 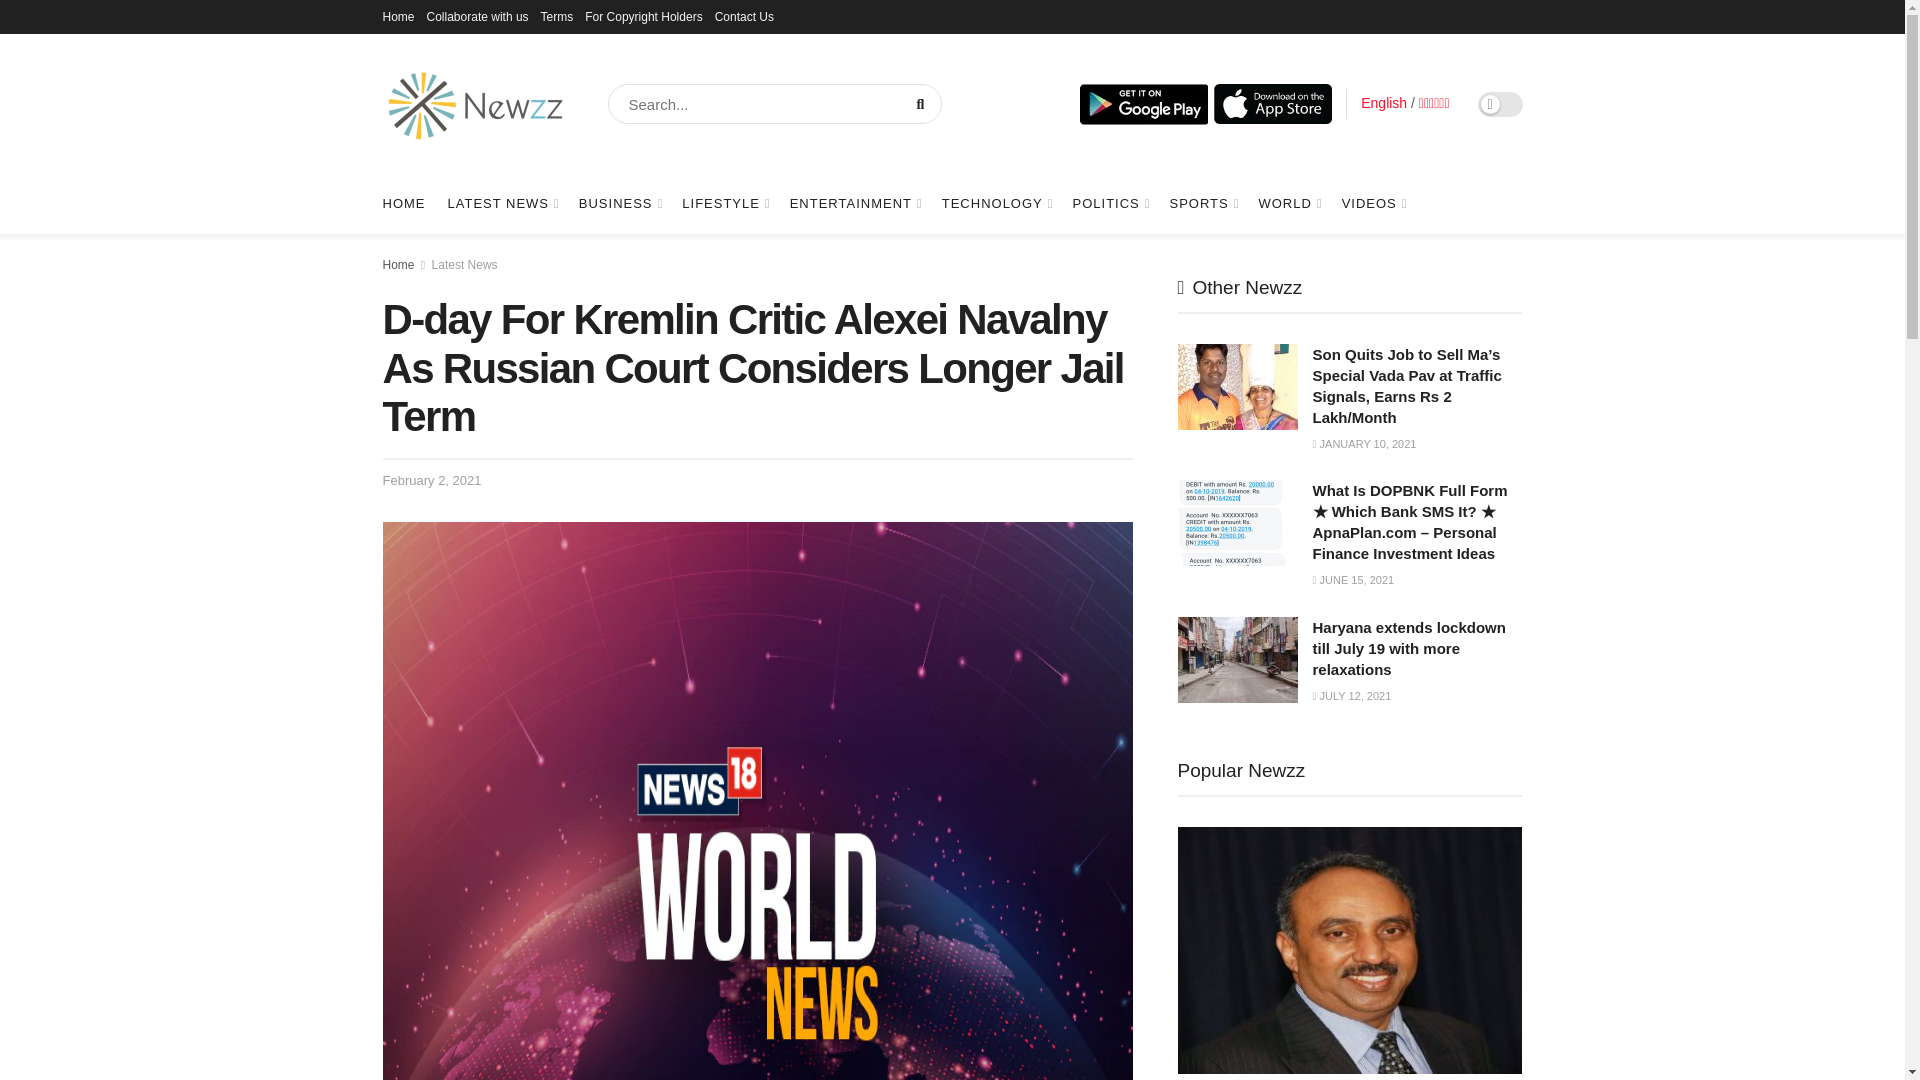 What do you see at coordinates (398, 16) in the screenshot?
I see `Home` at bounding box center [398, 16].